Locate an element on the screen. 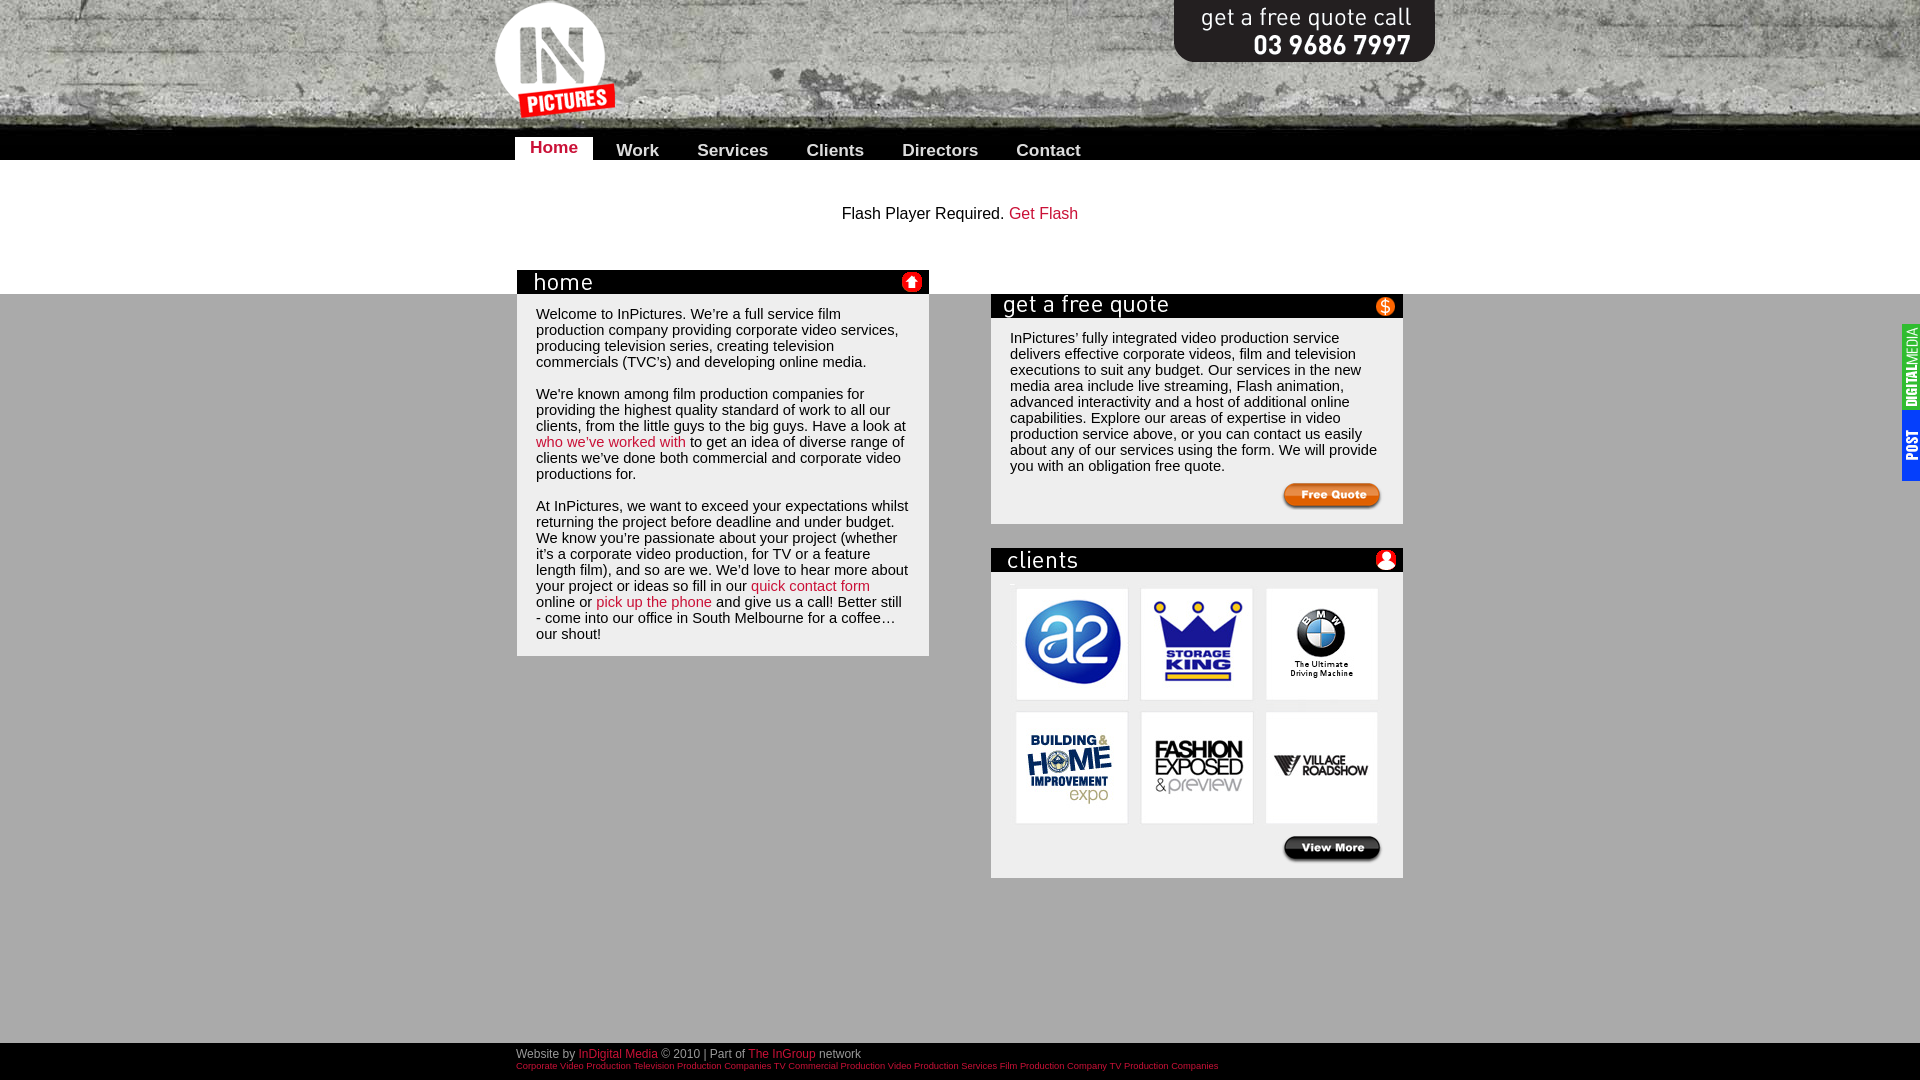 The width and height of the screenshot is (1920, 1080). corporate video services is located at coordinates (816, 330).